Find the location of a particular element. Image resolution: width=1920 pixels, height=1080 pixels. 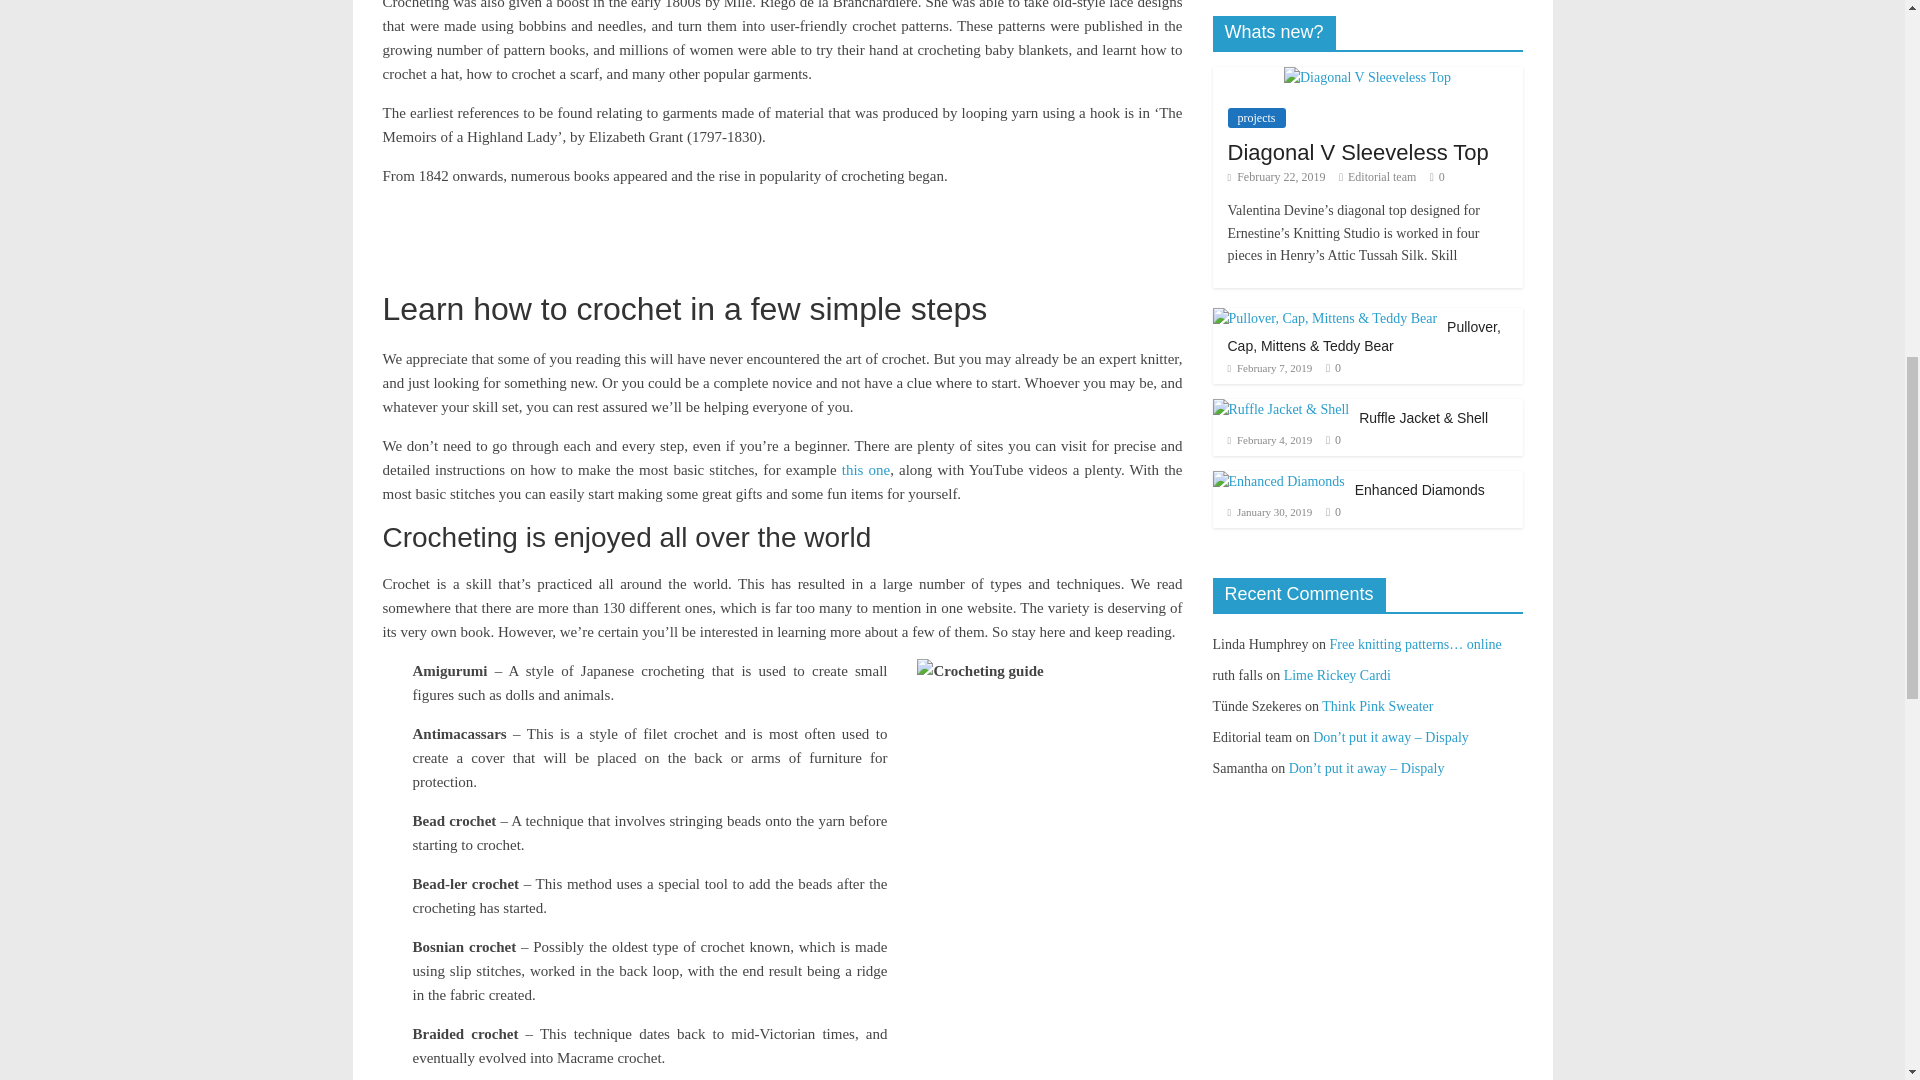

Diagonal V Sleeveless Top is located at coordinates (1358, 152).